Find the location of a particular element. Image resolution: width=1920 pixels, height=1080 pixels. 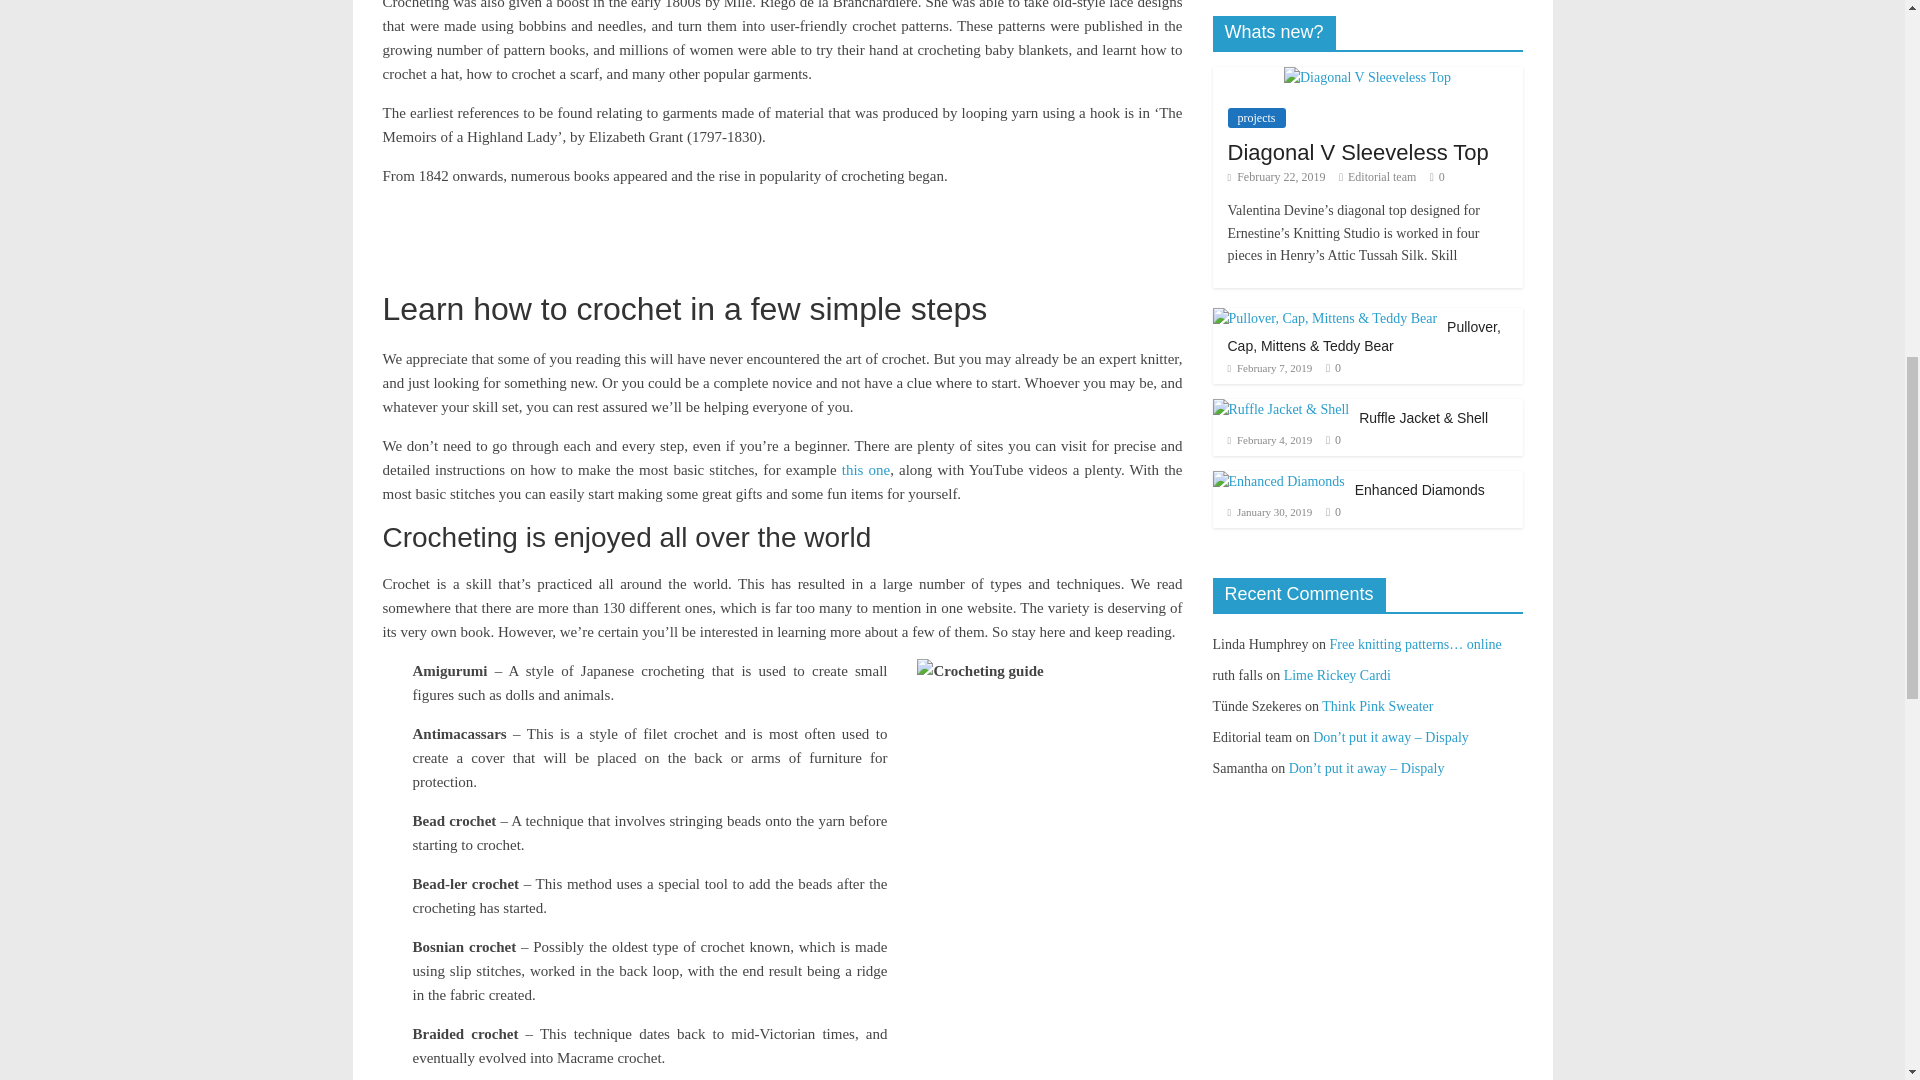

Diagonal V Sleeveless Top is located at coordinates (1358, 152).